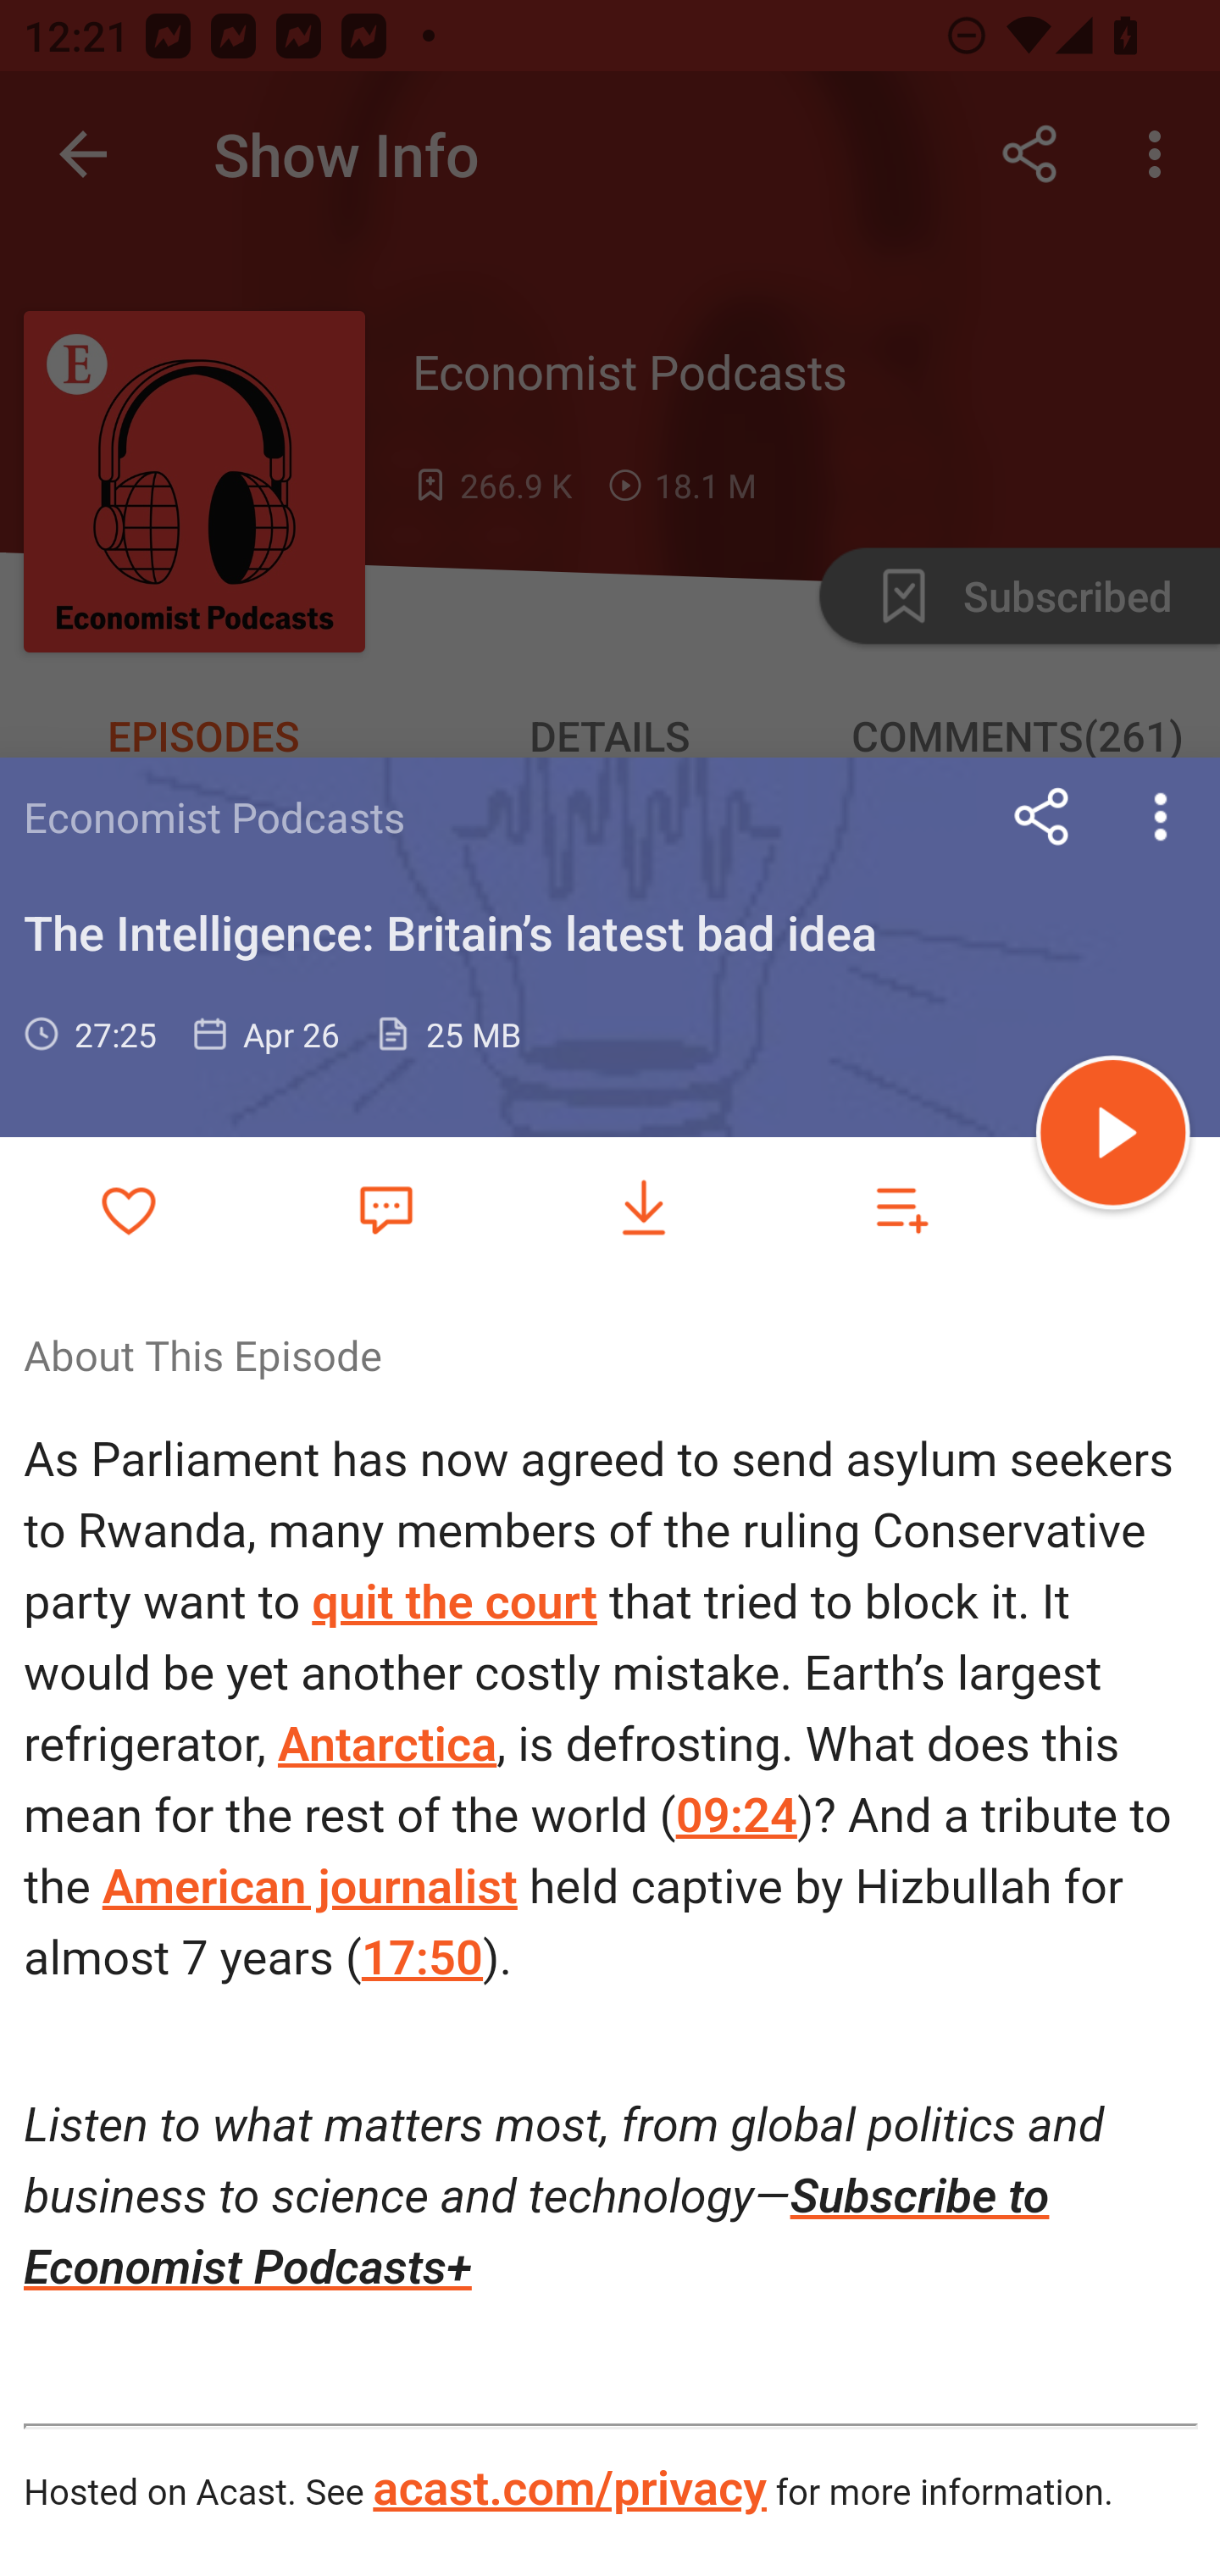  What do you see at coordinates (568, 2490) in the screenshot?
I see `acast.com/privacy` at bounding box center [568, 2490].